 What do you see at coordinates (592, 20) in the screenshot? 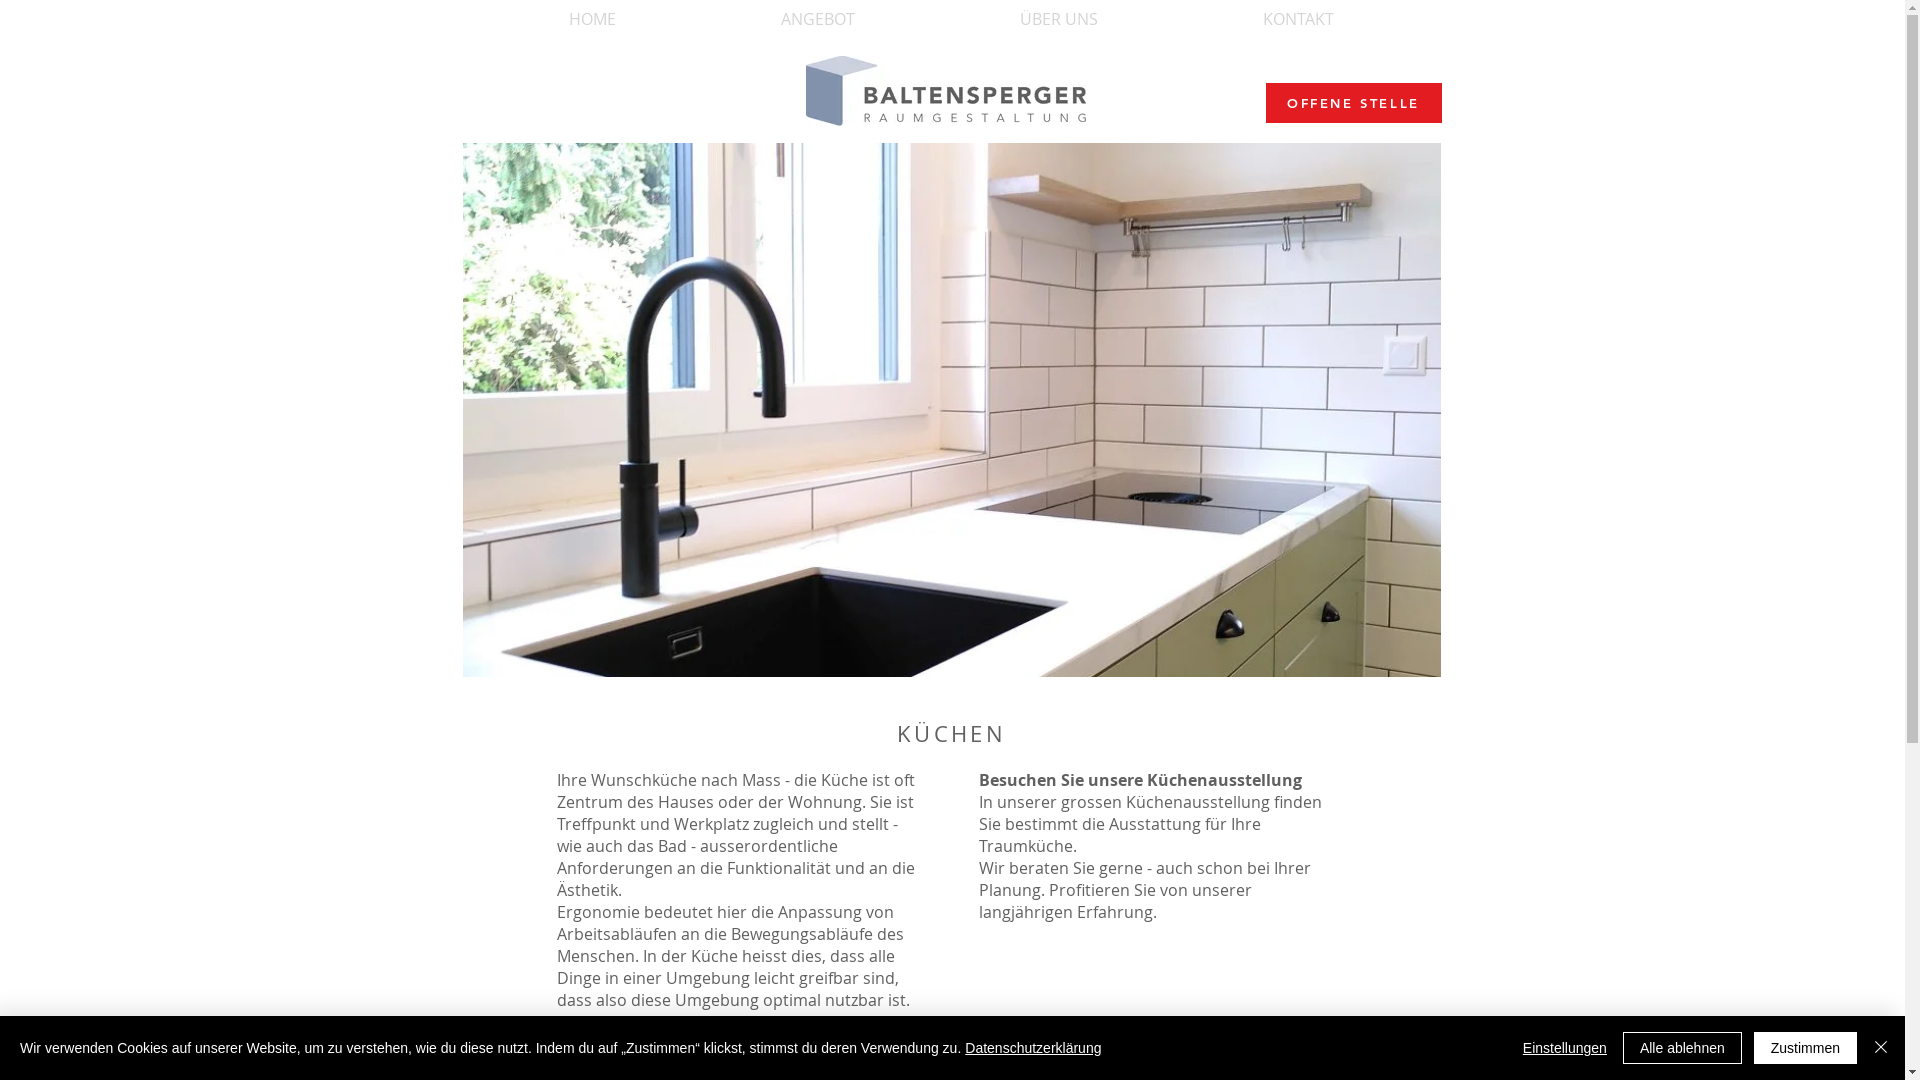
I see `HOME` at bounding box center [592, 20].